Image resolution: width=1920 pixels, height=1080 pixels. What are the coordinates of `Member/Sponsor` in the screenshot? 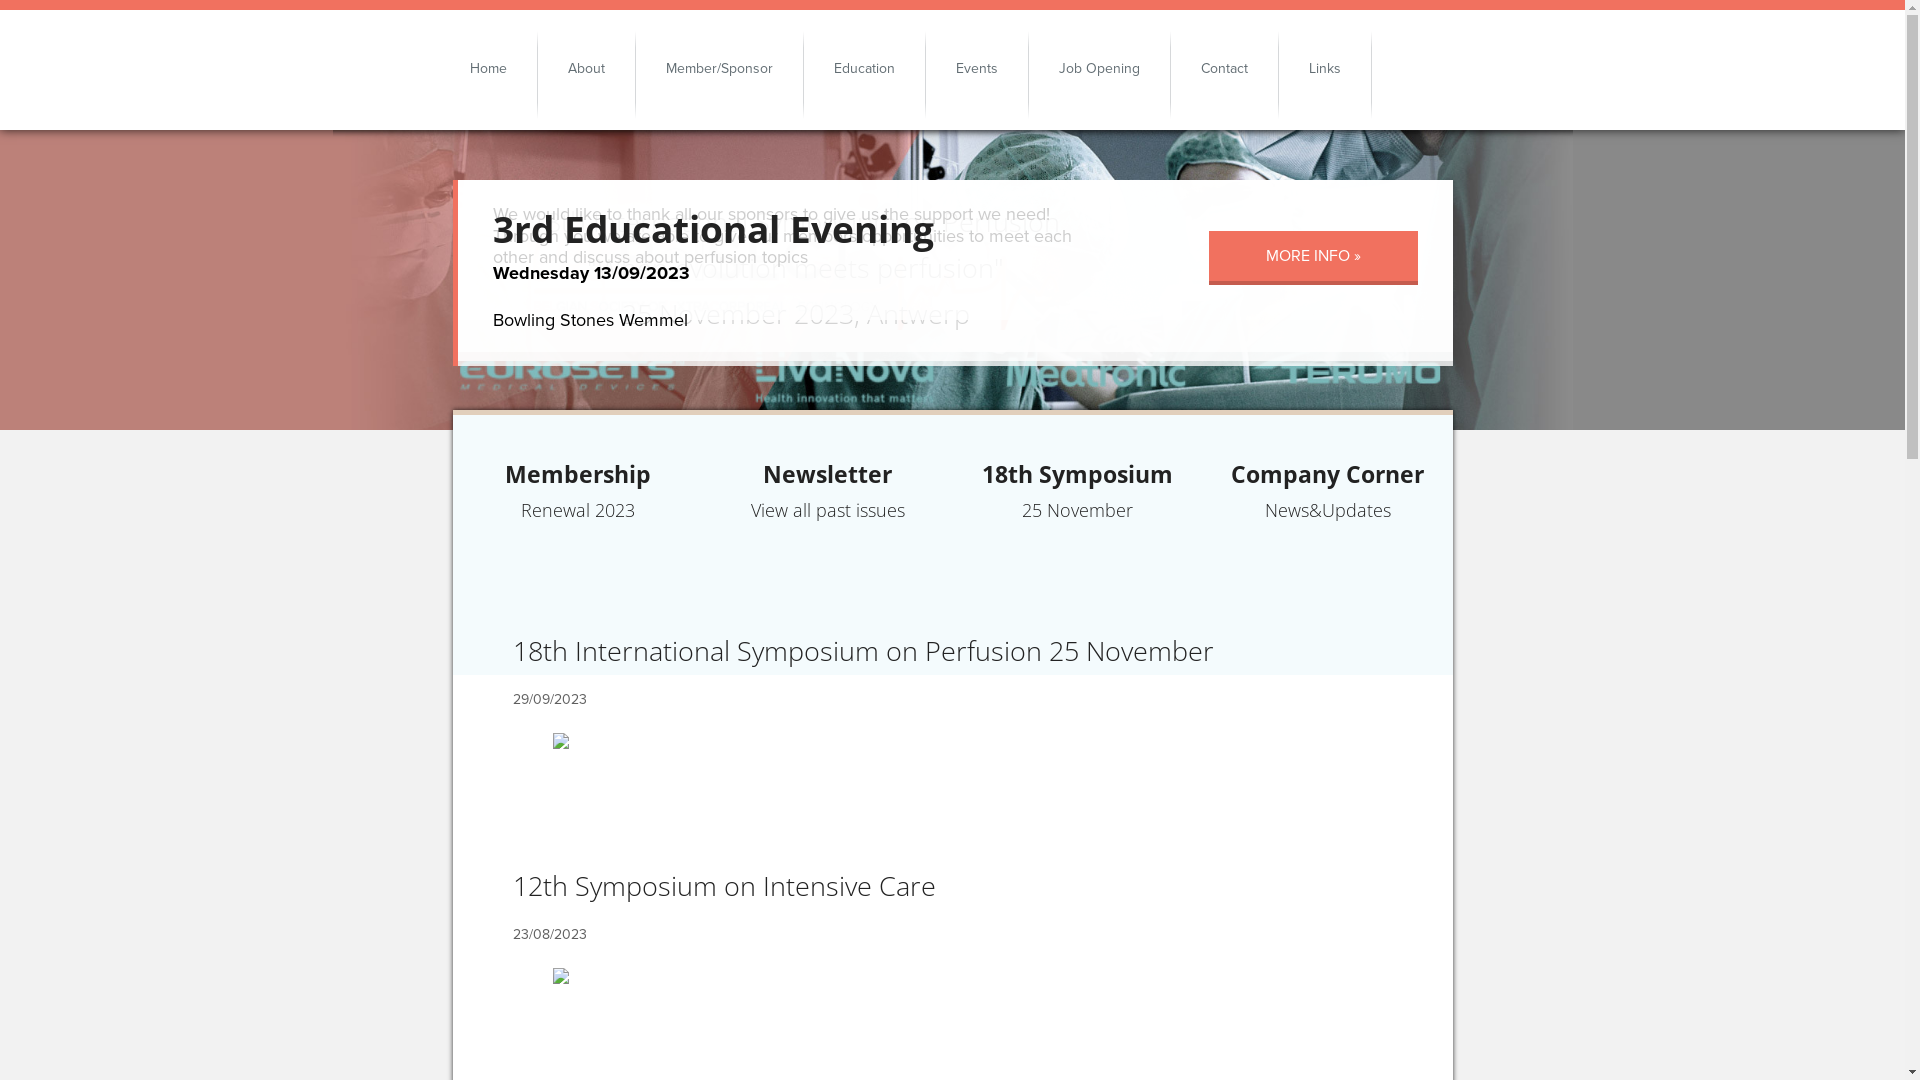 It's located at (720, 68).